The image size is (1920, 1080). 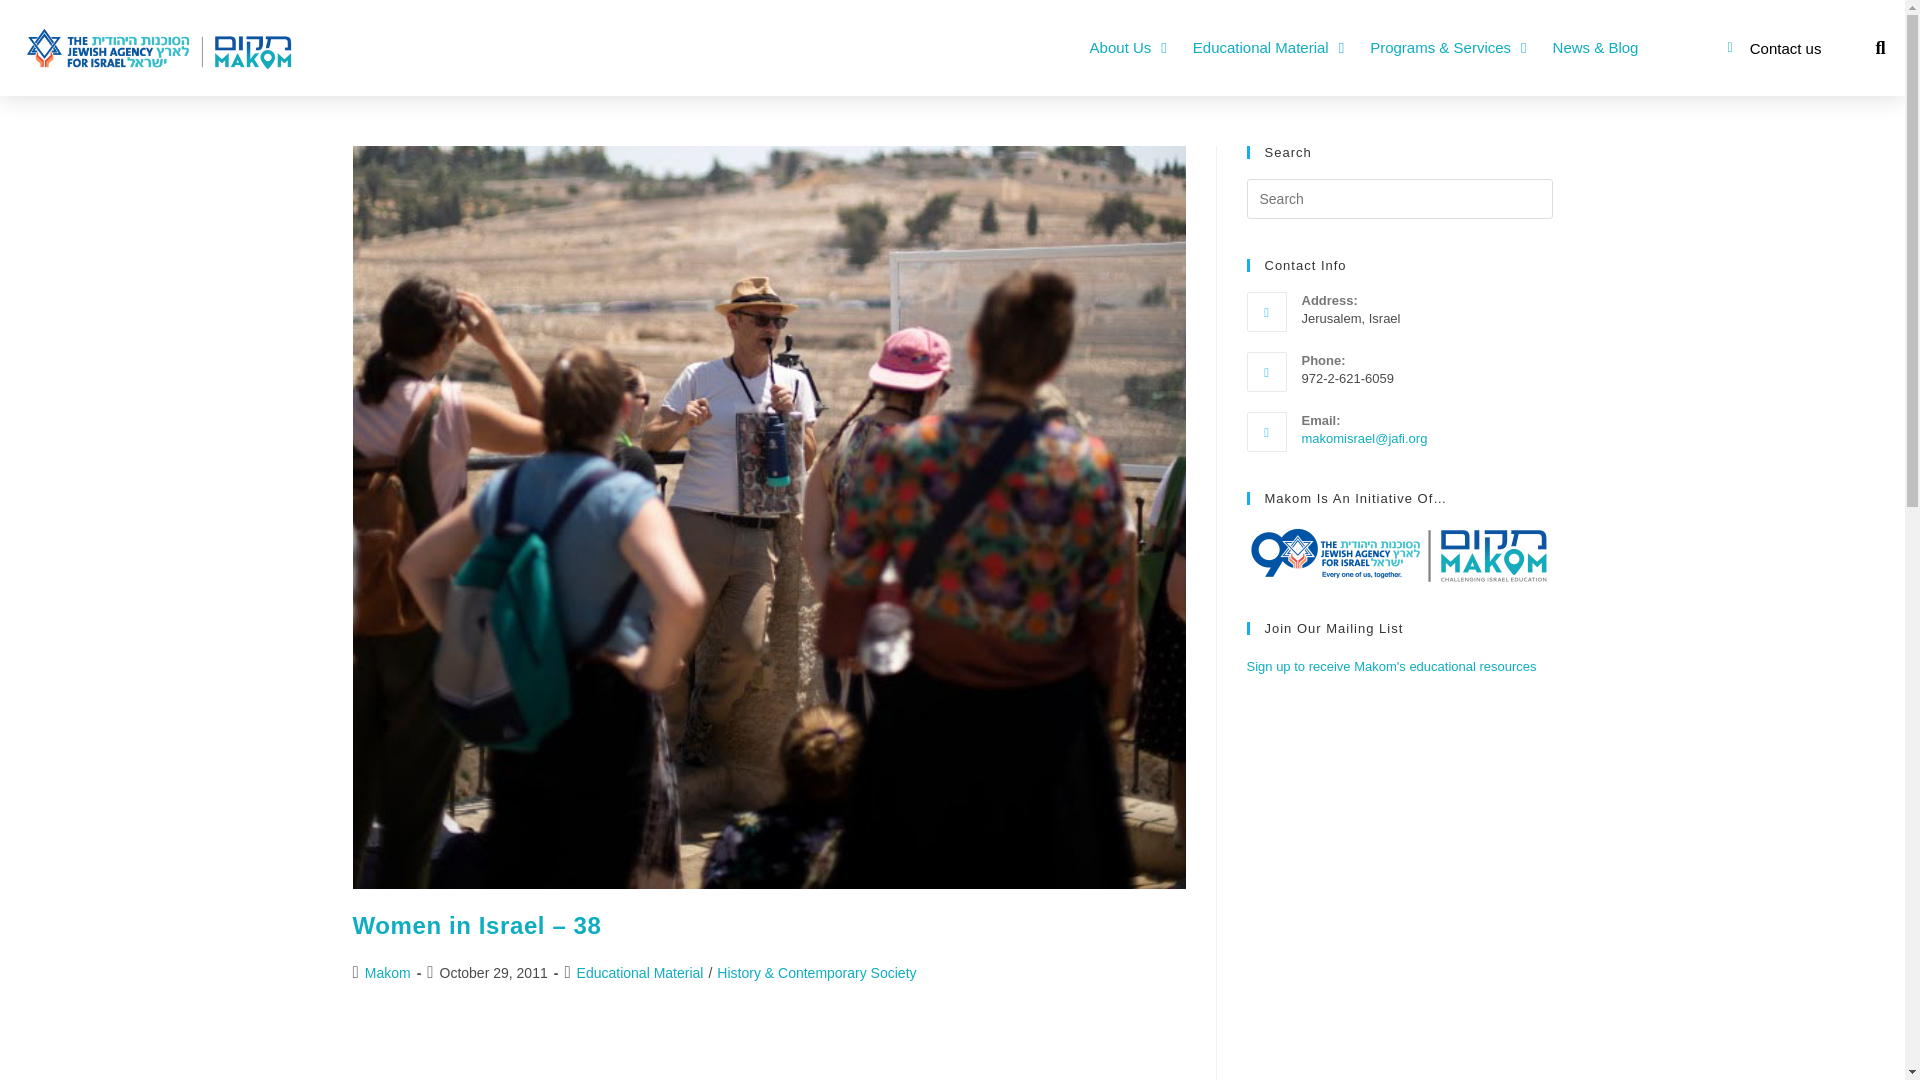 What do you see at coordinates (387, 972) in the screenshot?
I see `Posts by Makom` at bounding box center [387, 972].